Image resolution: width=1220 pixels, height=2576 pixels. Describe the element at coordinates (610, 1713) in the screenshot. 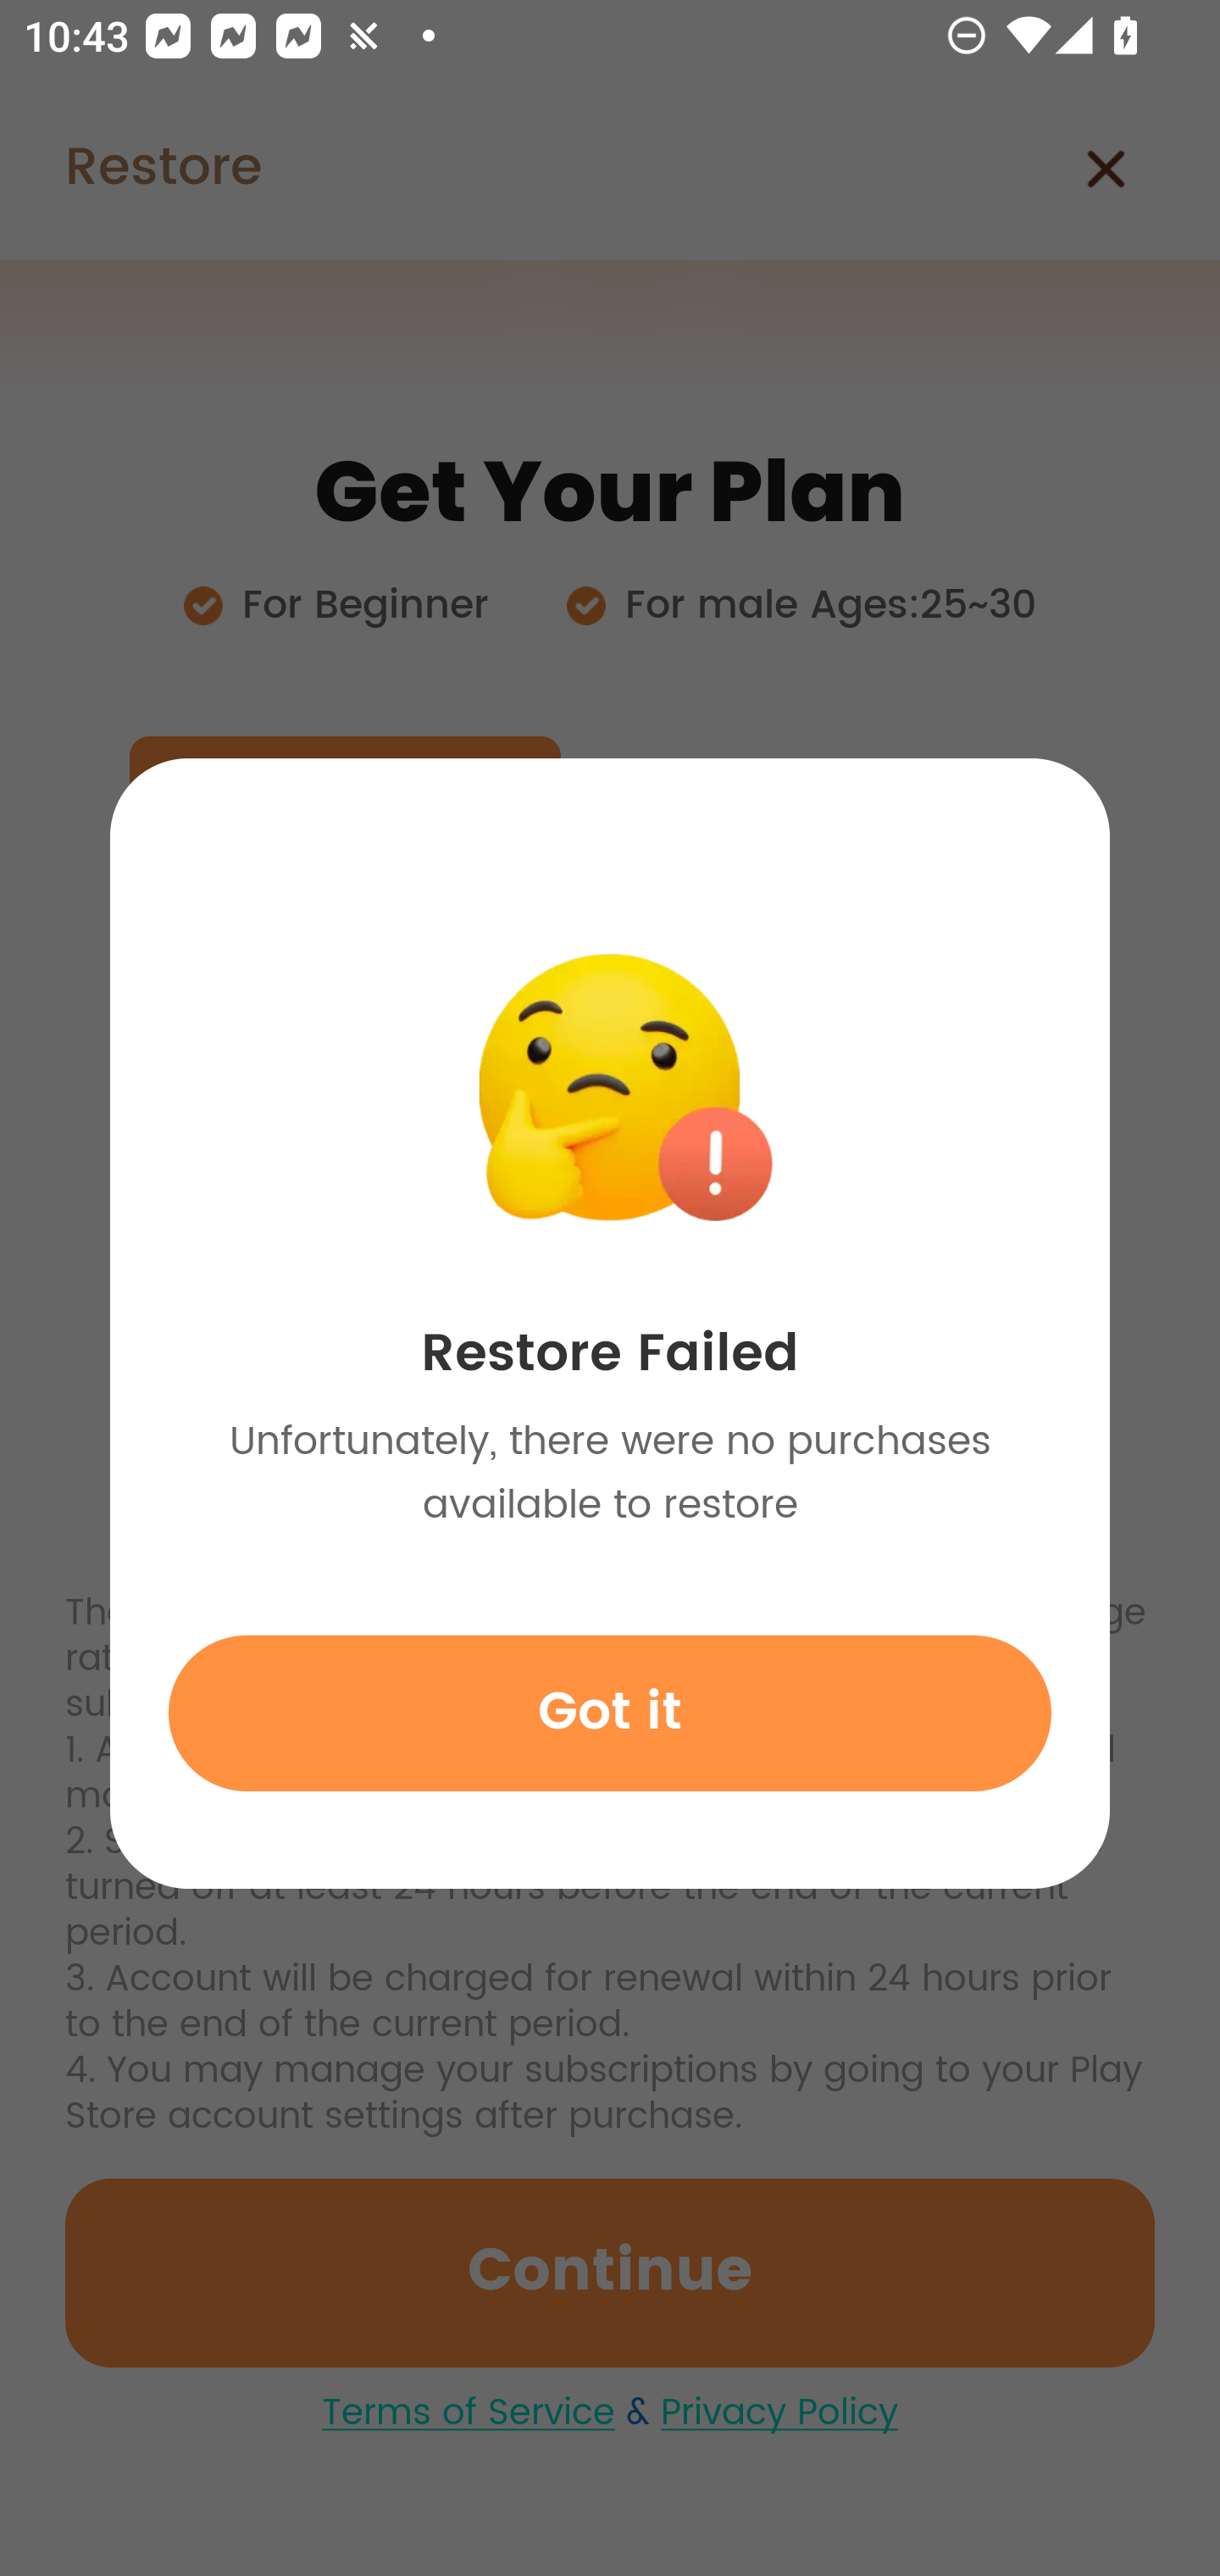

I see `Got it` at that location.